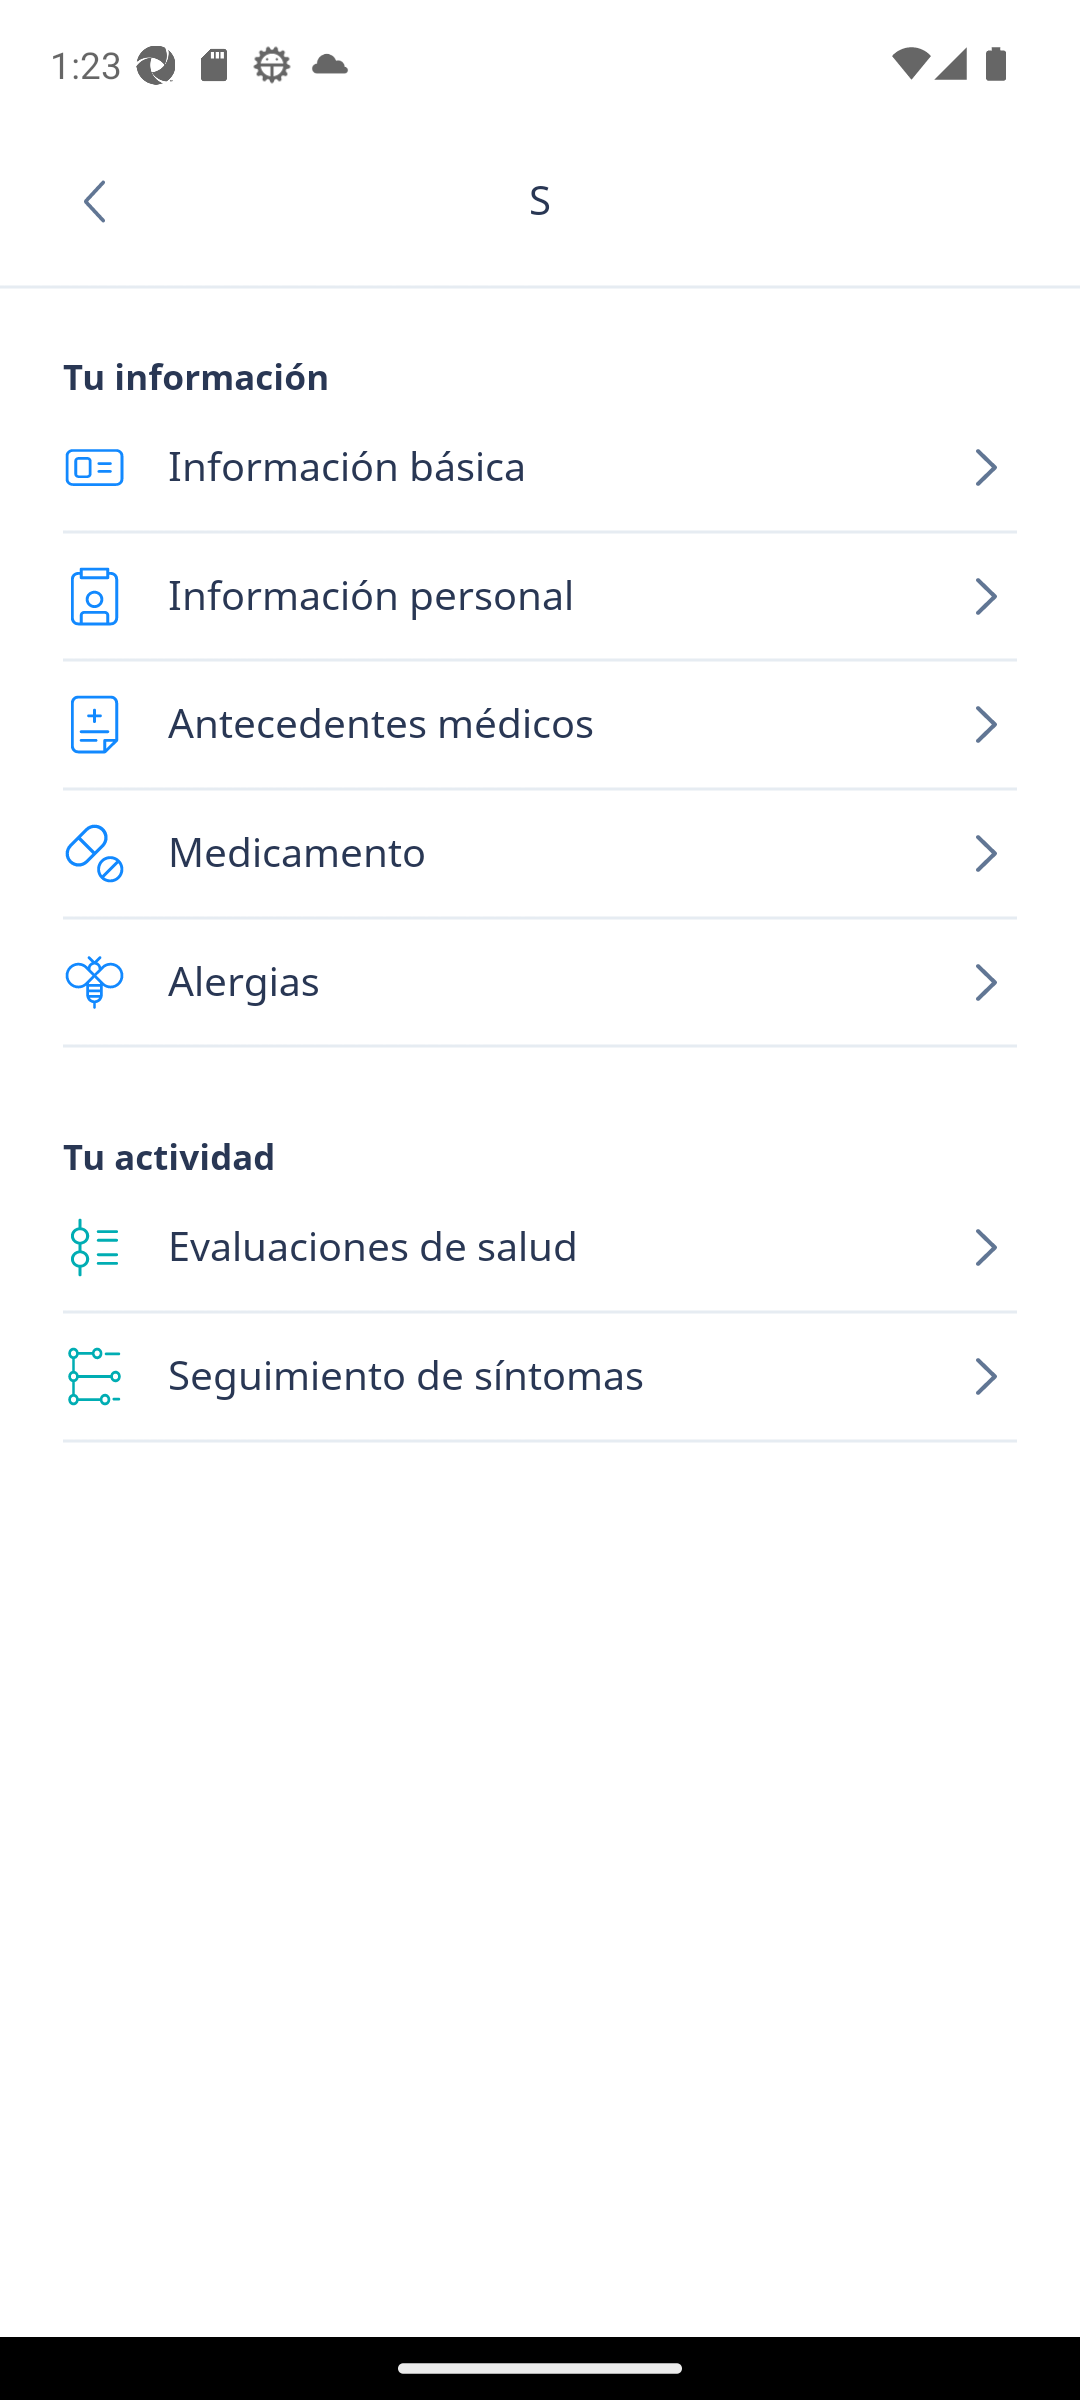  Describe the element at coordinates (540, 468) in the screenshot. I see `Información básica` at that location.